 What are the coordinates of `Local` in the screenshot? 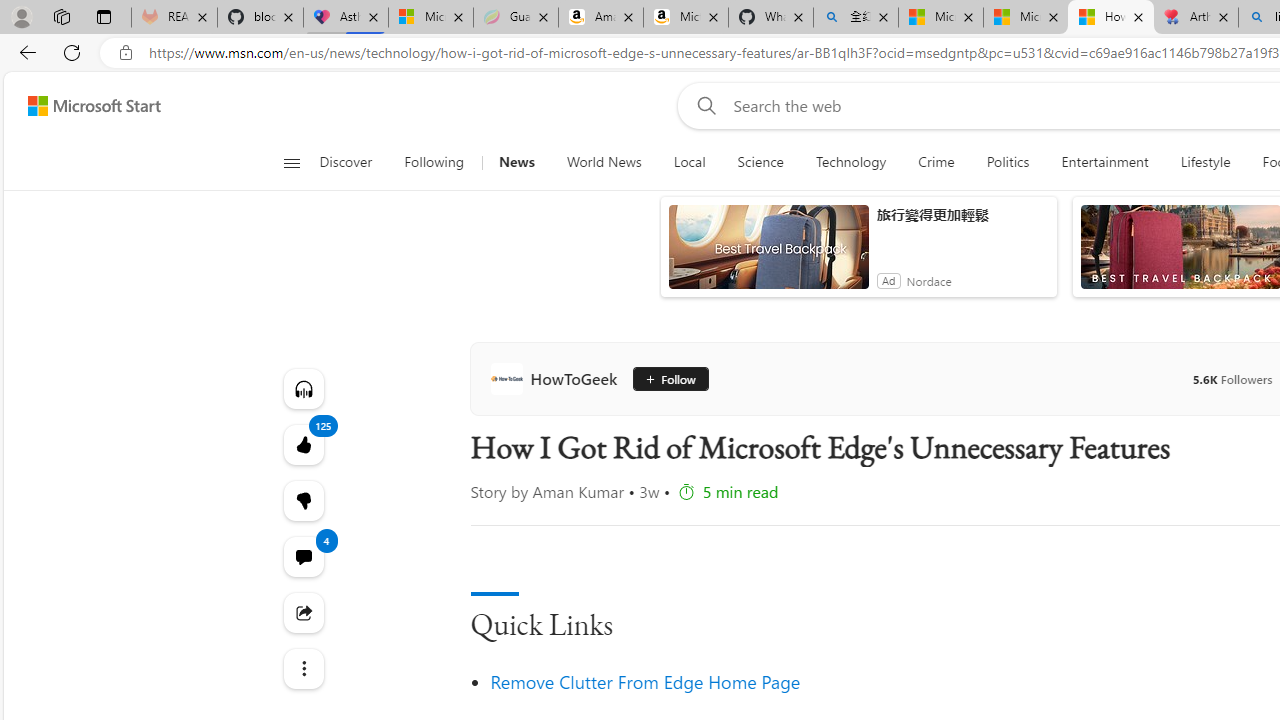 It's located at (690, 162).